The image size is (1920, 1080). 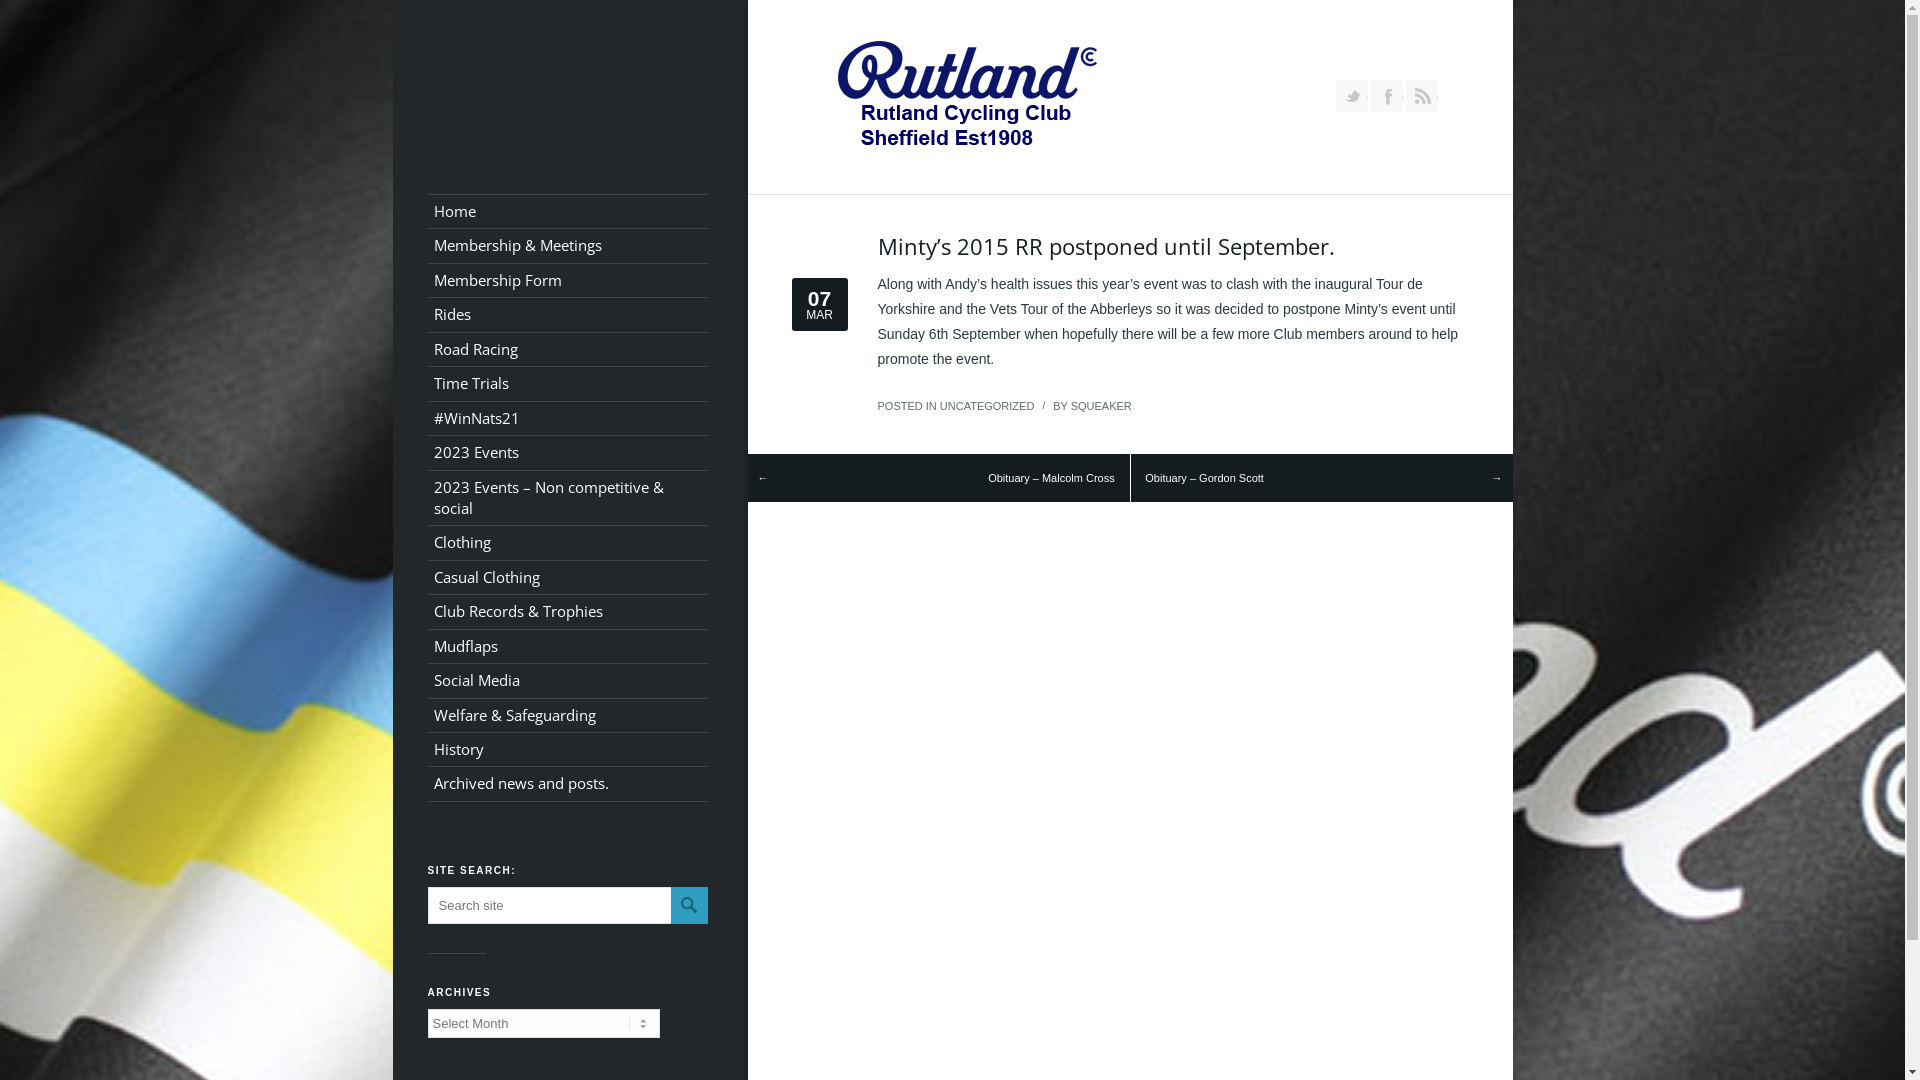 I want to click on History, so click(x=568, y=750).